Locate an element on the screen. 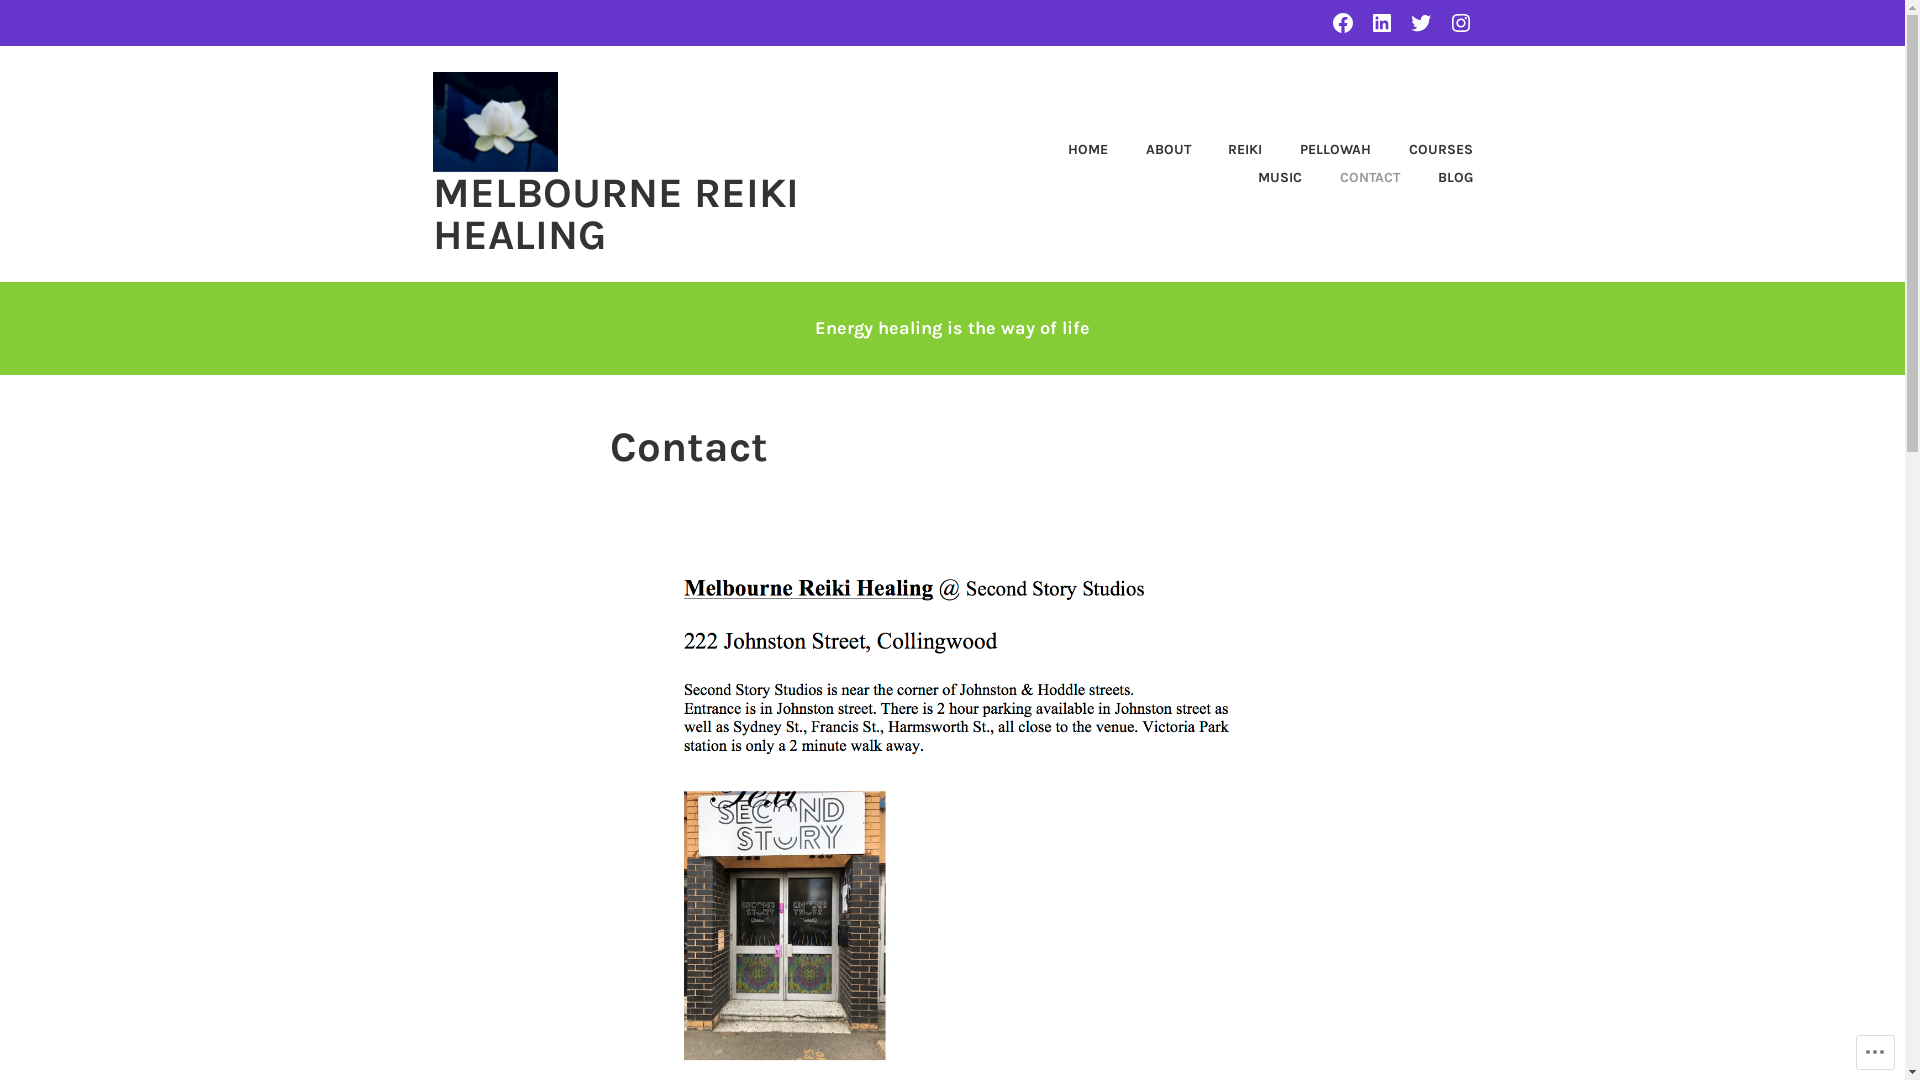  CONTACT is located at coordinates (1353, 178).